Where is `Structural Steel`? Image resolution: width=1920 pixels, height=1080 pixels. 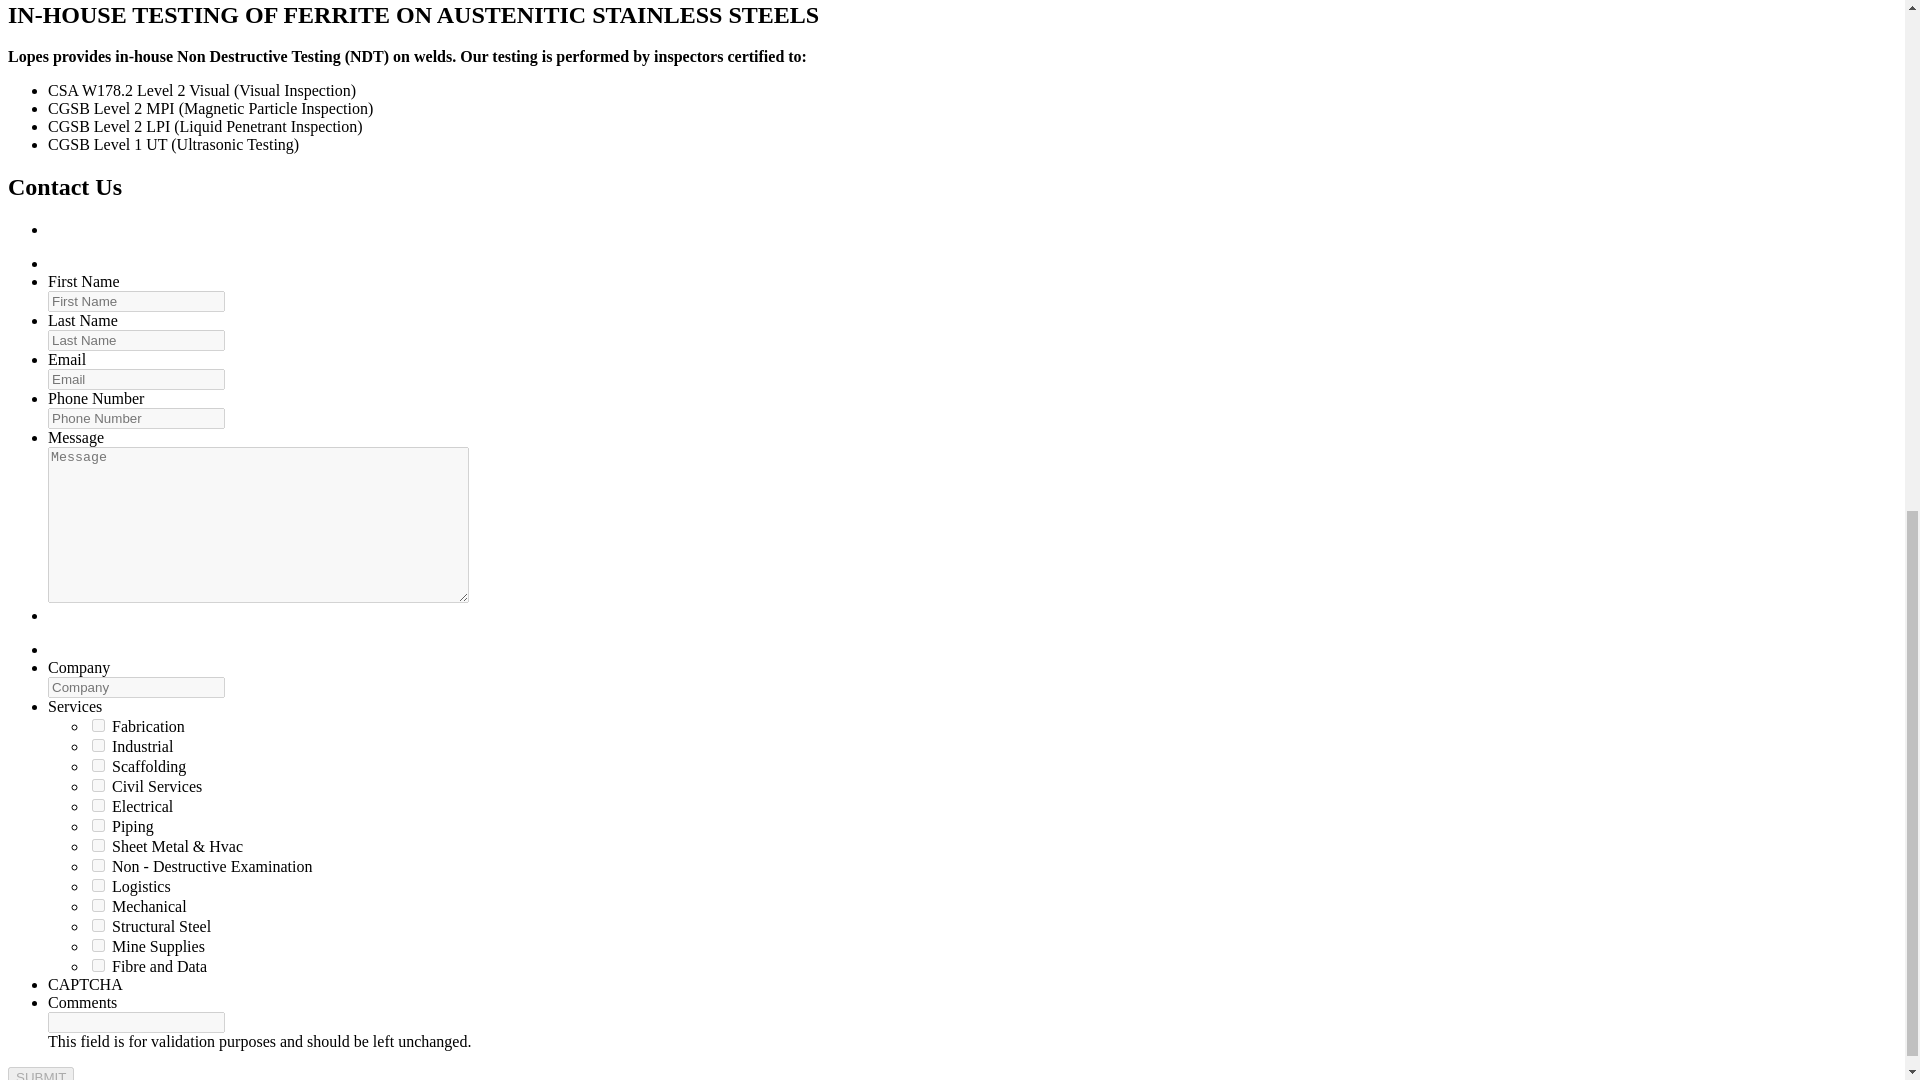
Structural Steel is located at coordinates (98, 926).